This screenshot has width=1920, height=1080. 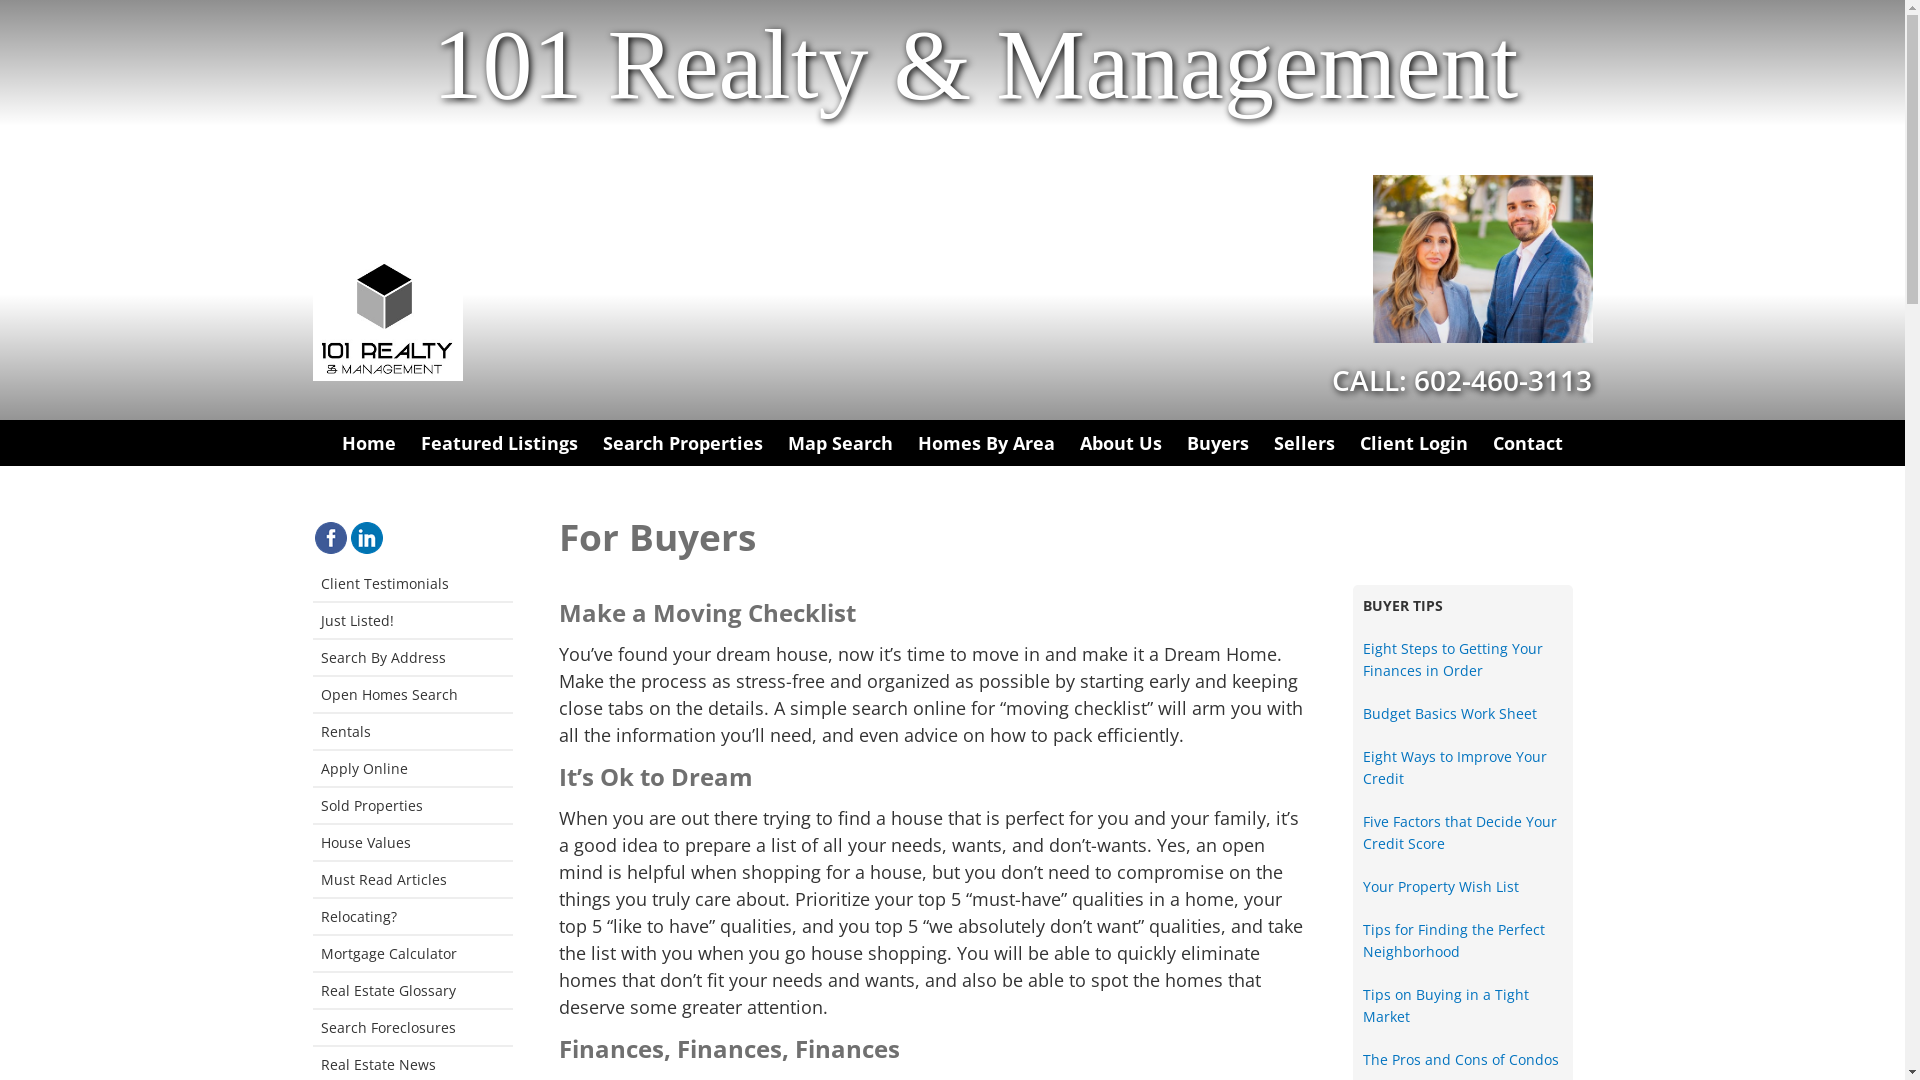 What do you see at coordinates (369, 443) in the screenshot?
I see `Home` at bounding box center [369, 443].